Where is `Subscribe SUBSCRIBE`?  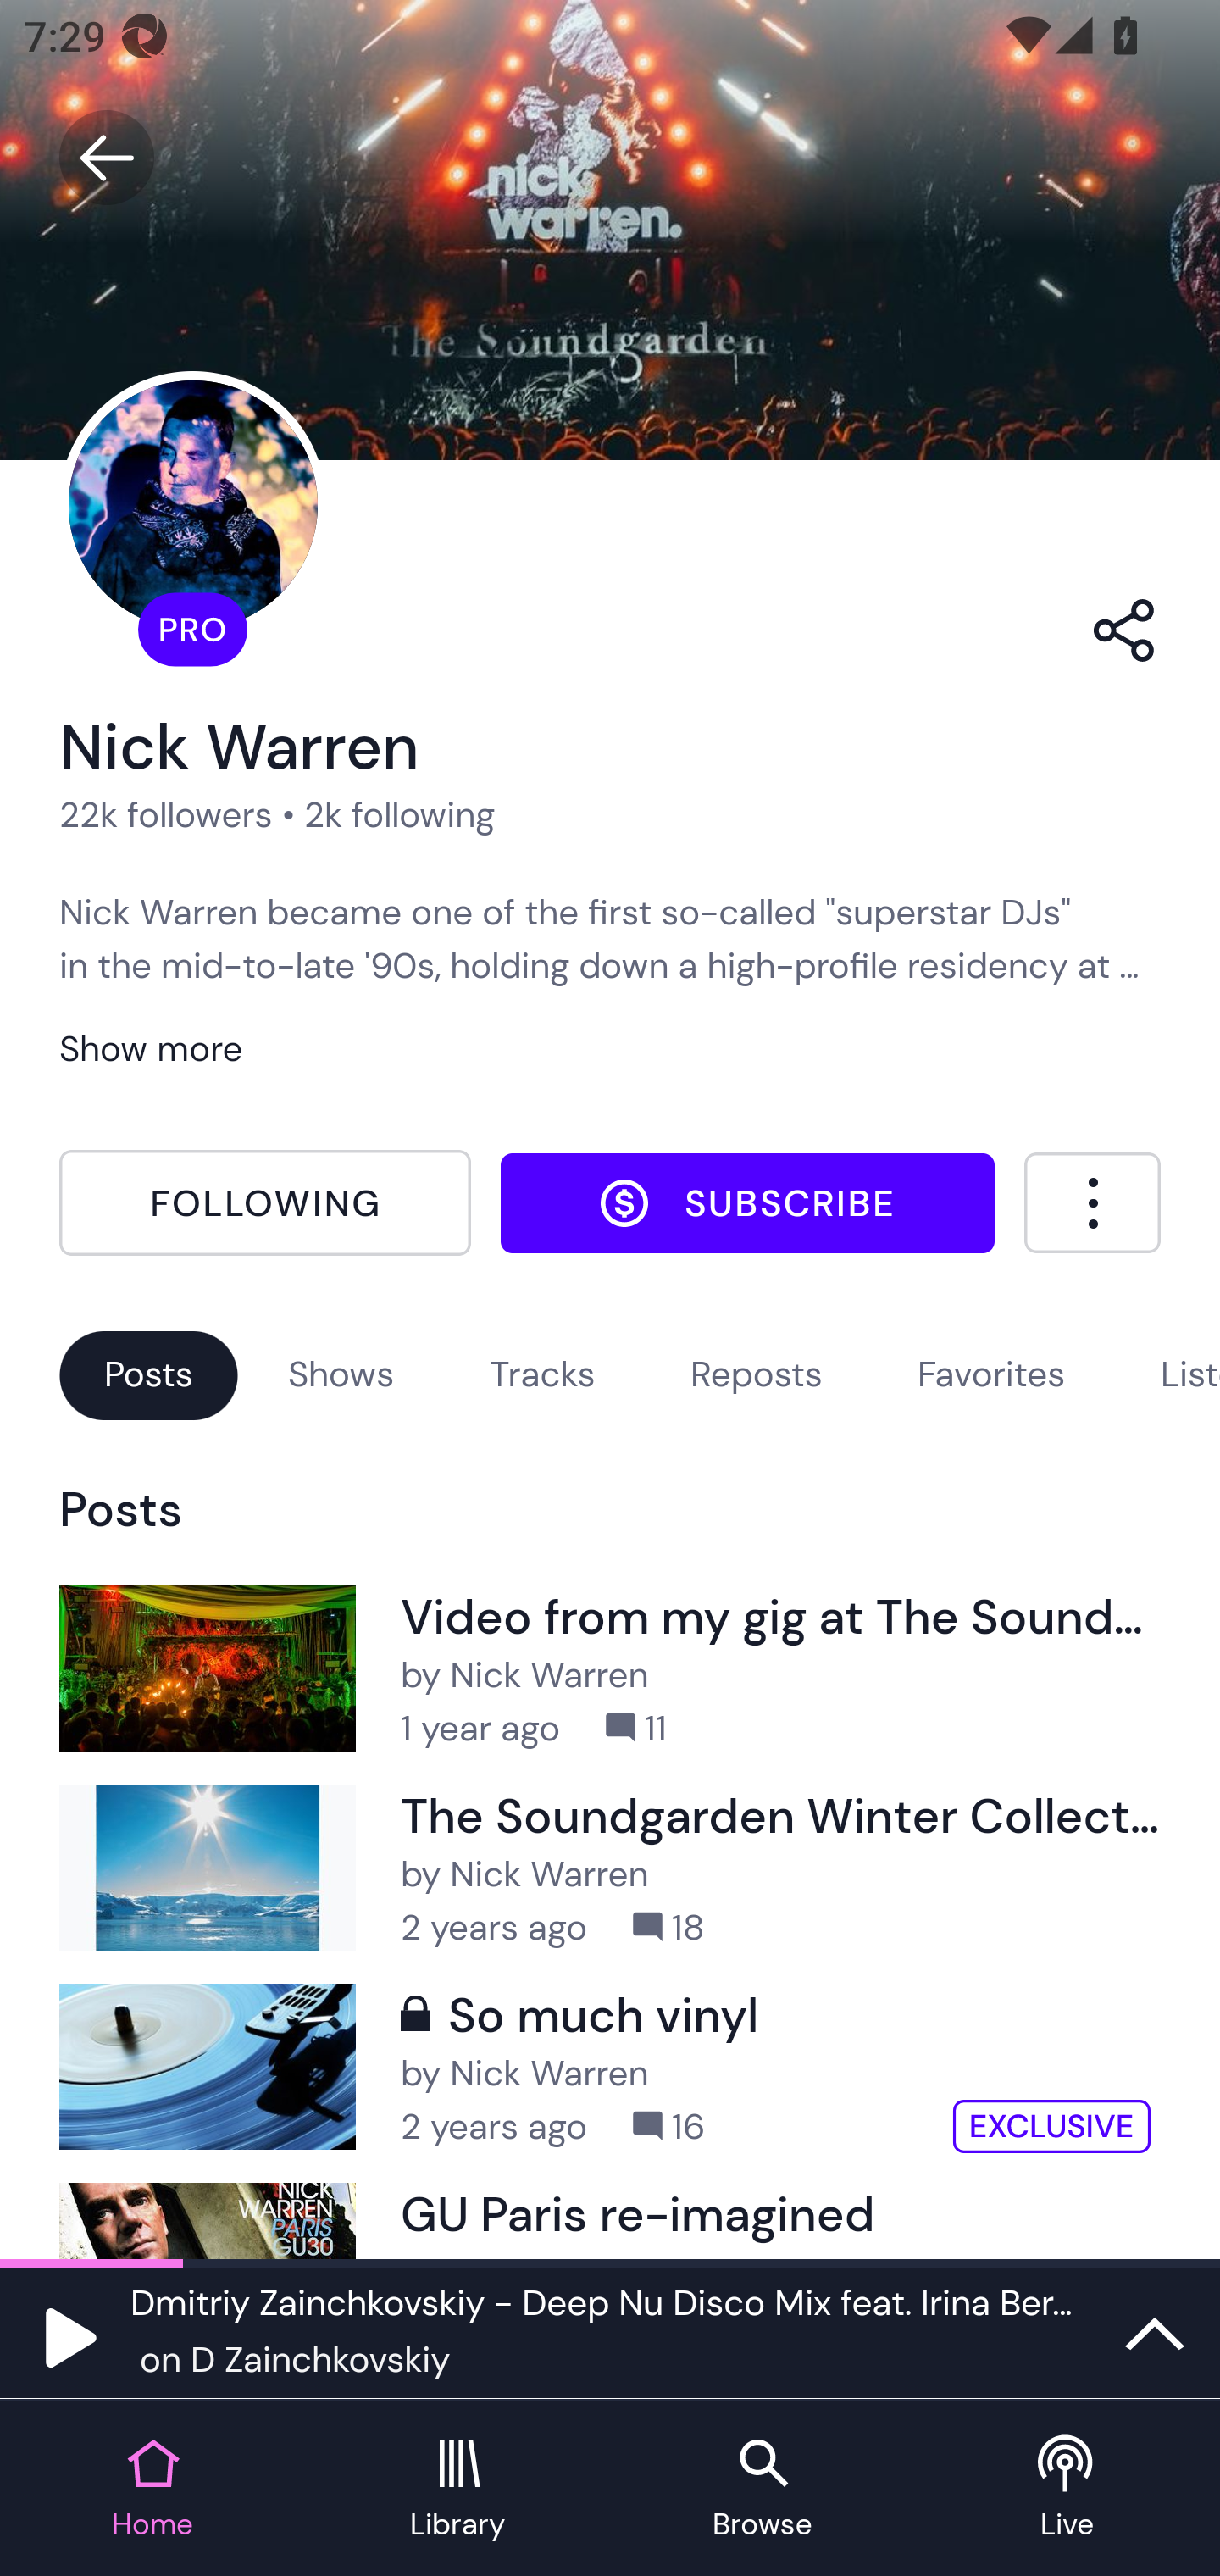 Subscribe SUBSCRIBE is located at coordinates (747, 1203).